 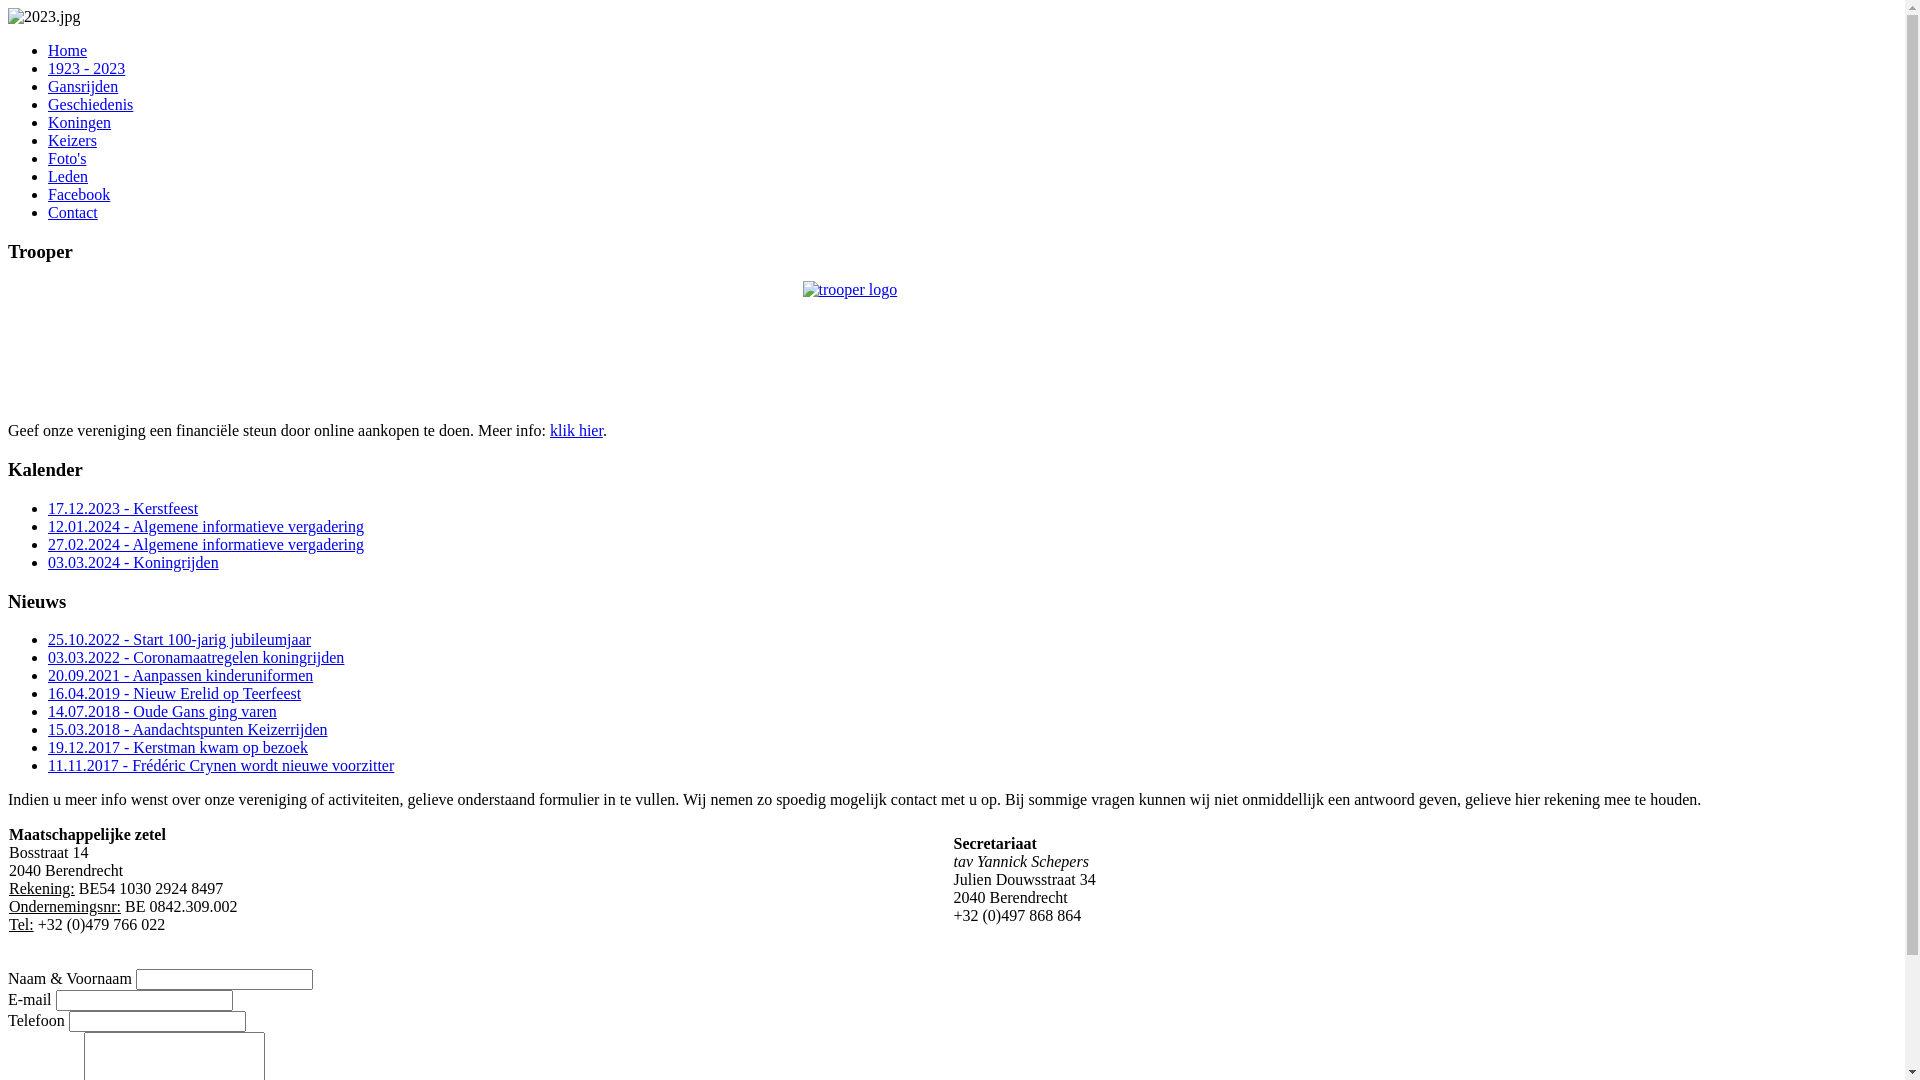 What do you see at coordinates (178, 748) in the screenshot?
I see `19.12.2017 - Kerstman kwam op bezoek` at bounding box center [178, 748].